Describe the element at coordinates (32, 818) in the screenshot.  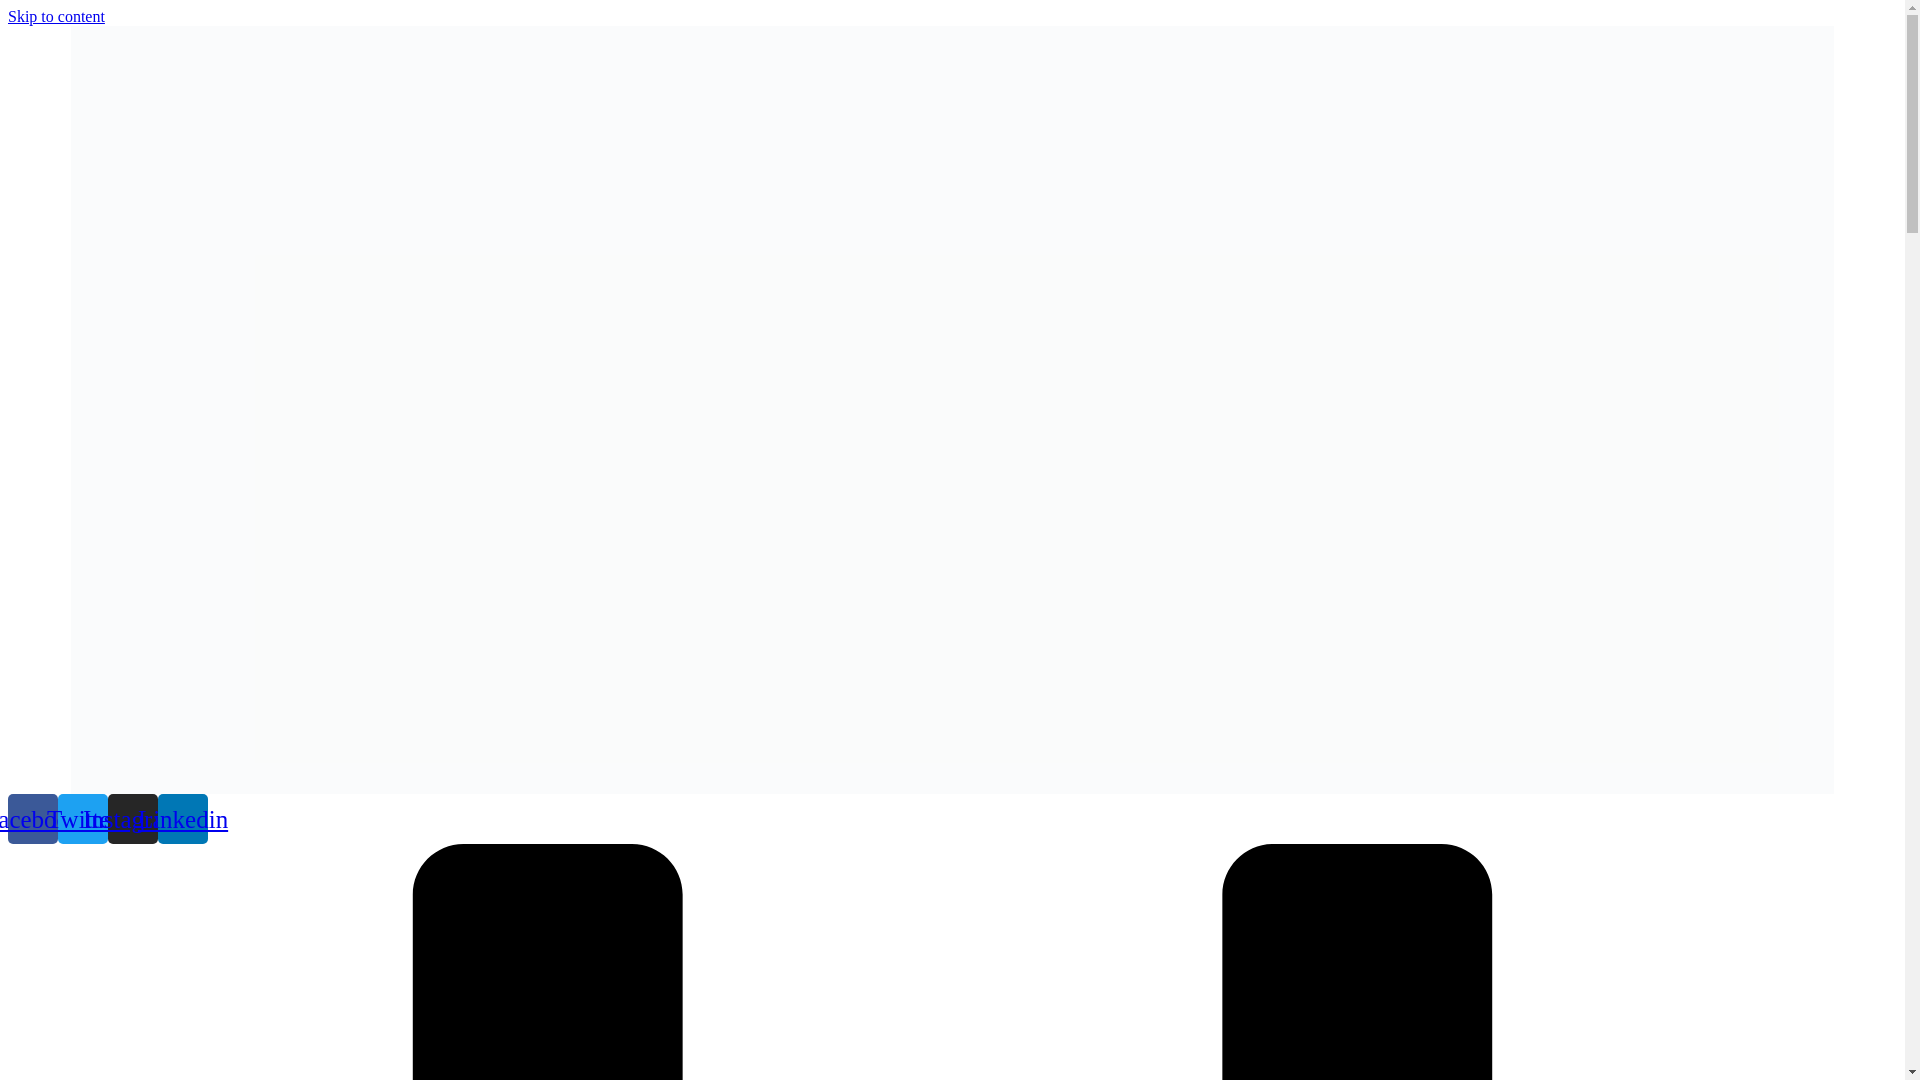
I see `Follow us on Facebook` at that location.